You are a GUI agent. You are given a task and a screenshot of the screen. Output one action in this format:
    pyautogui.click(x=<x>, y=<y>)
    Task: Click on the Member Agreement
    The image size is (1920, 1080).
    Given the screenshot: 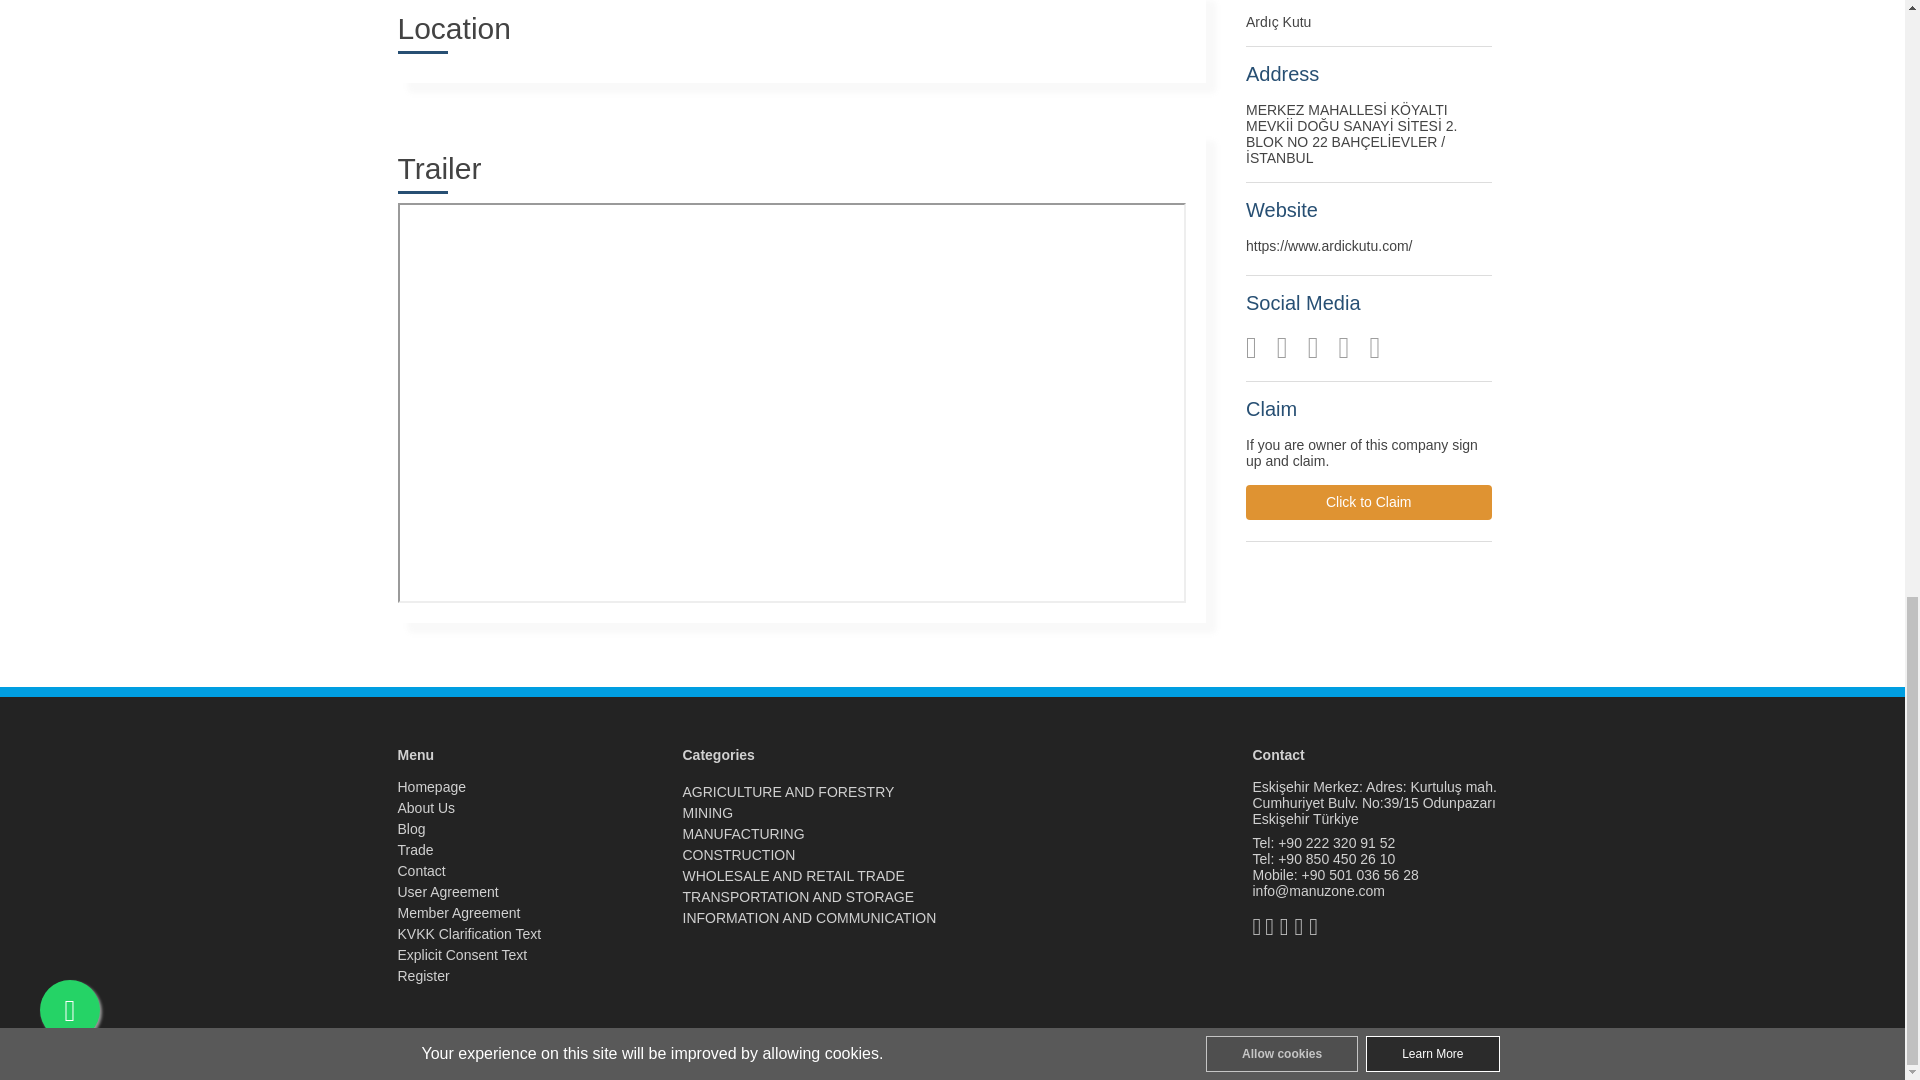 What is the action you would take?
    pyautogui.click(x=458, y=913)
    